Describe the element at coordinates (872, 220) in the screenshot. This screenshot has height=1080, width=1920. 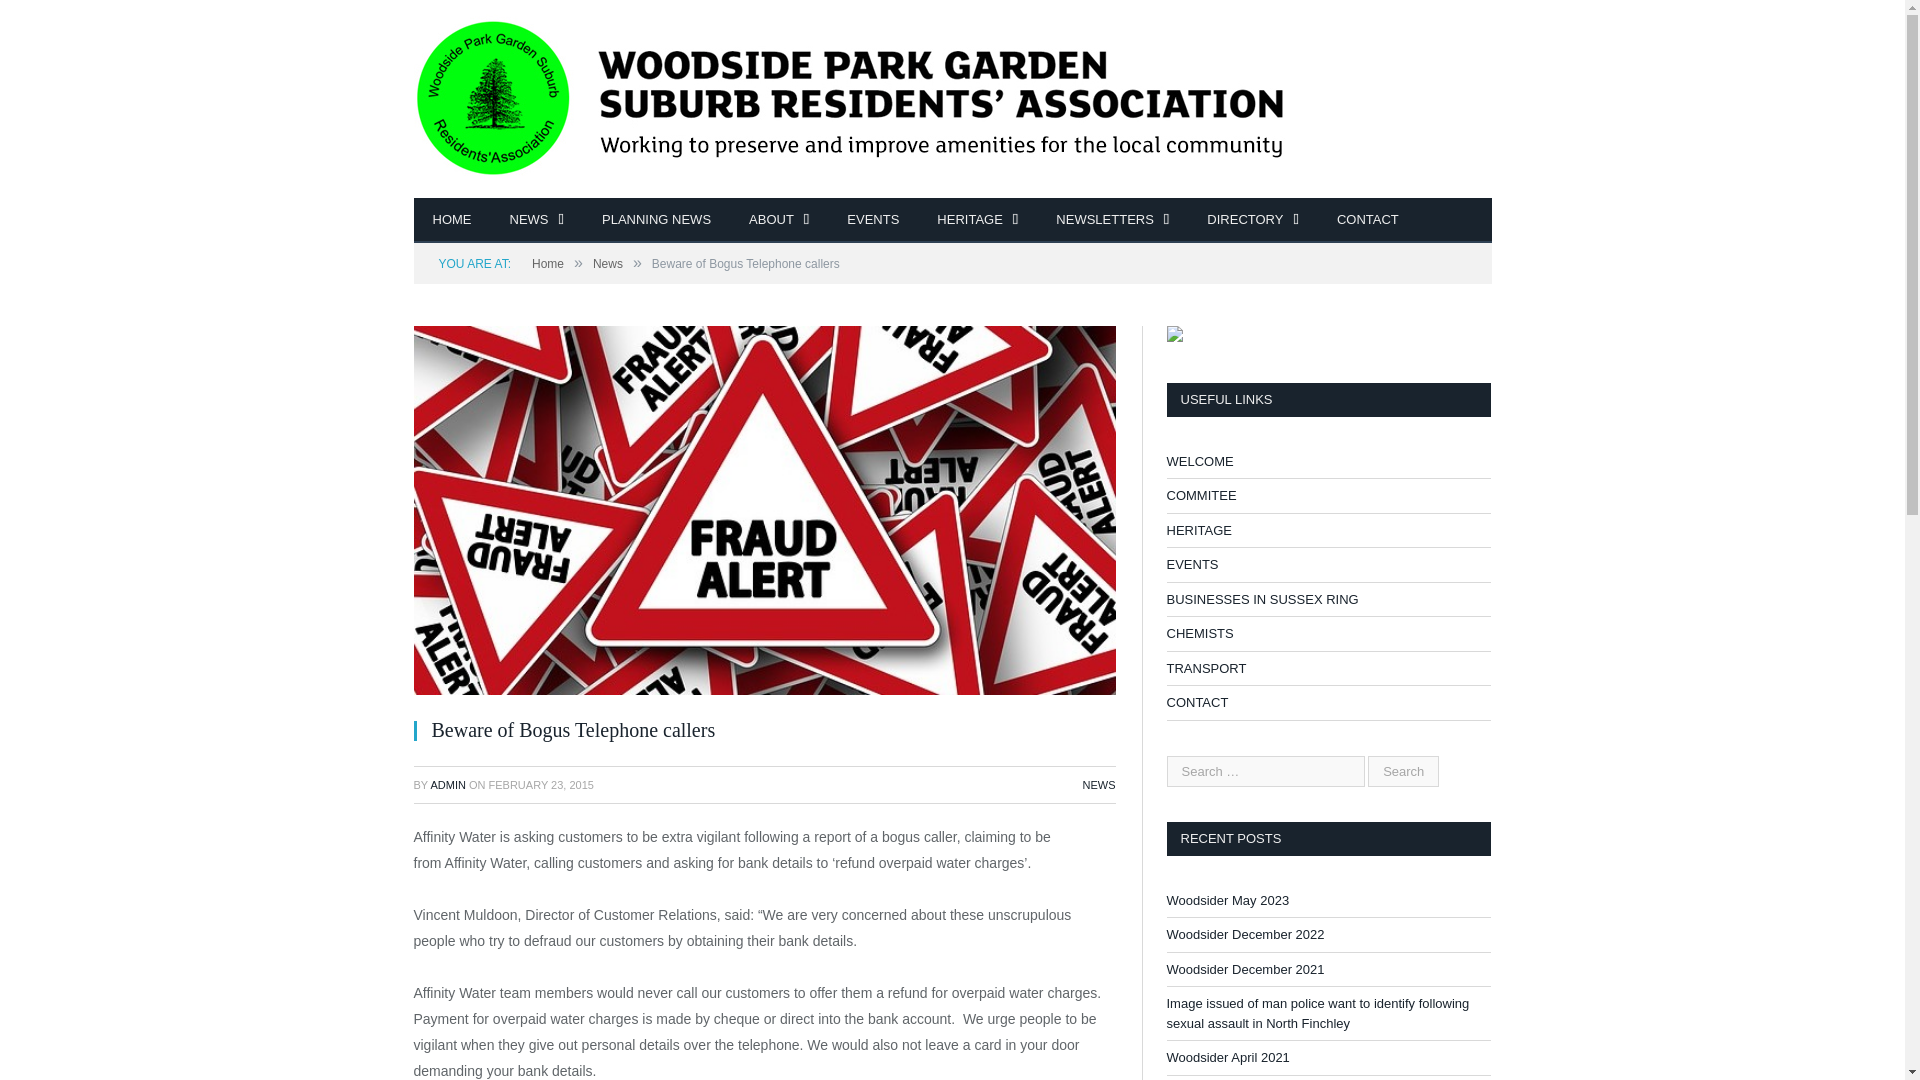
I see `EVENTS` at that location.